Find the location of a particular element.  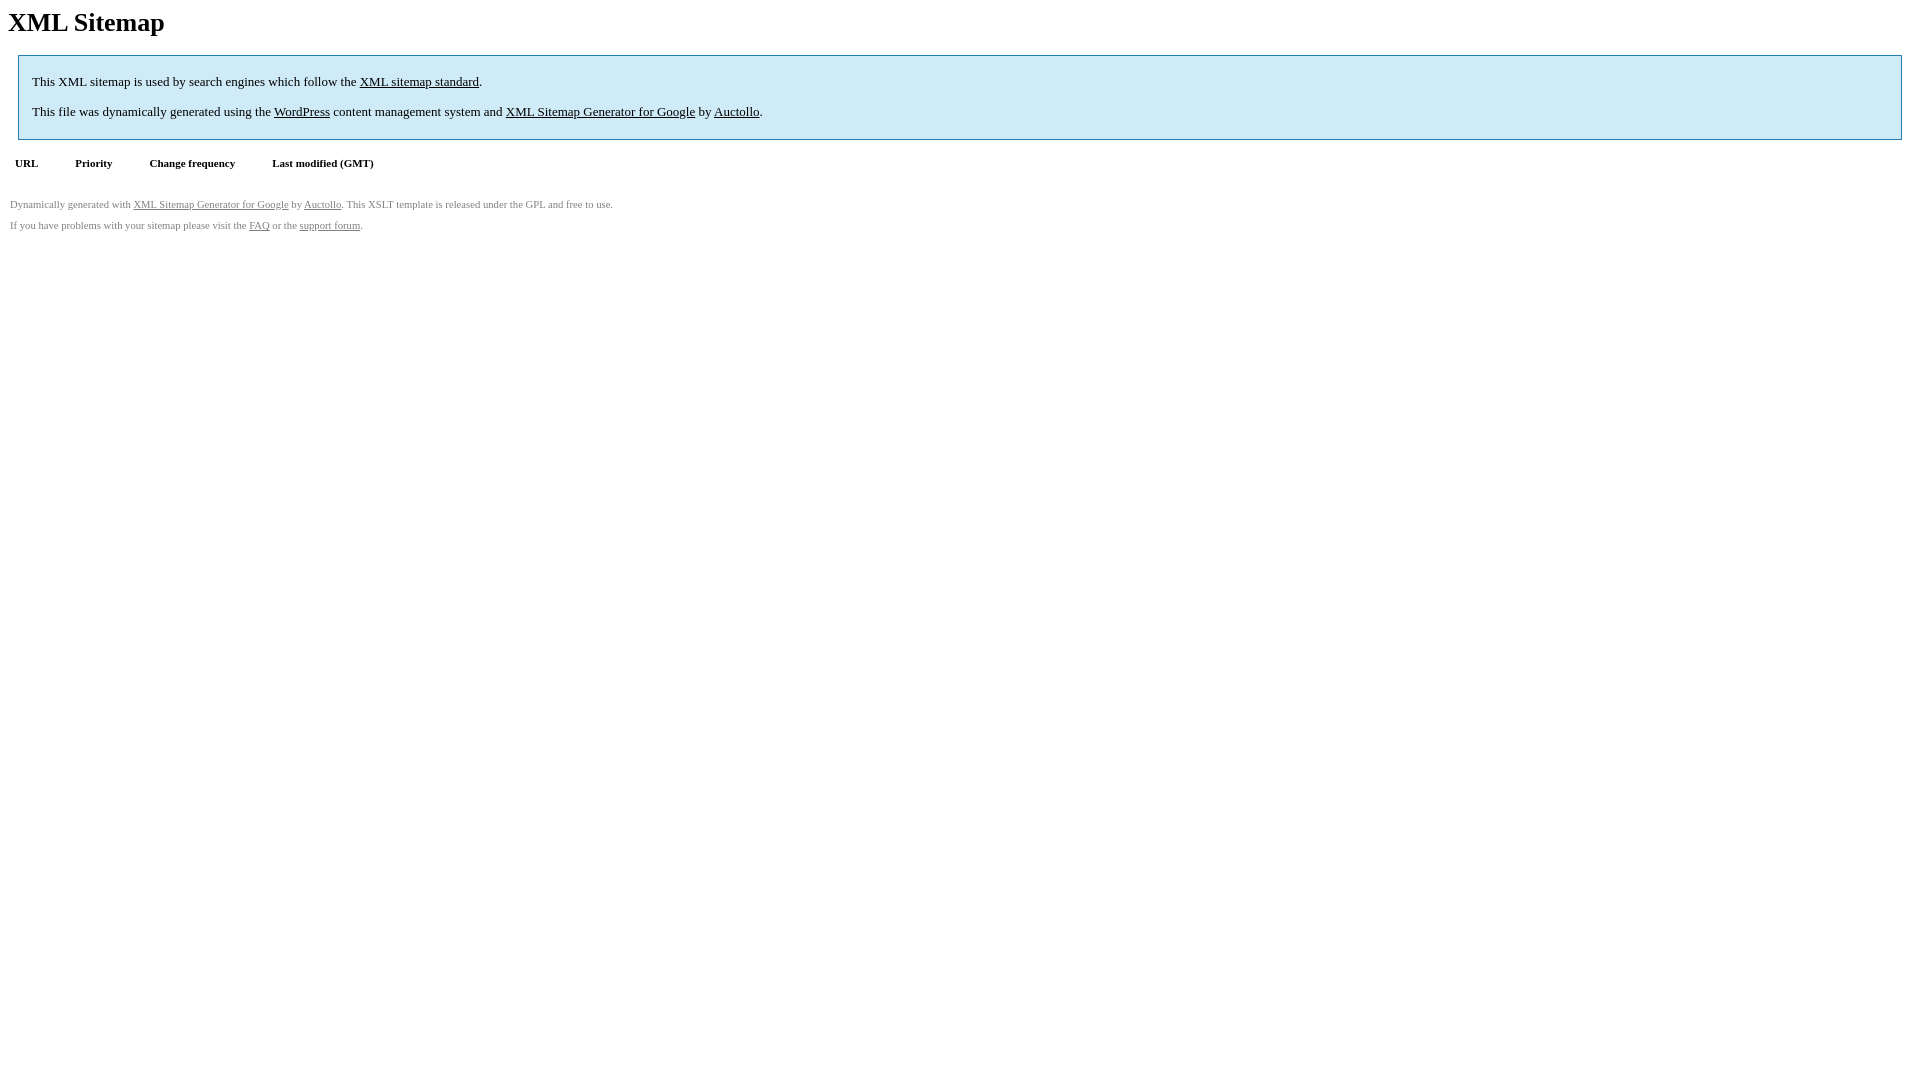

XML sitemap standard is located at coordinates (420, 82).